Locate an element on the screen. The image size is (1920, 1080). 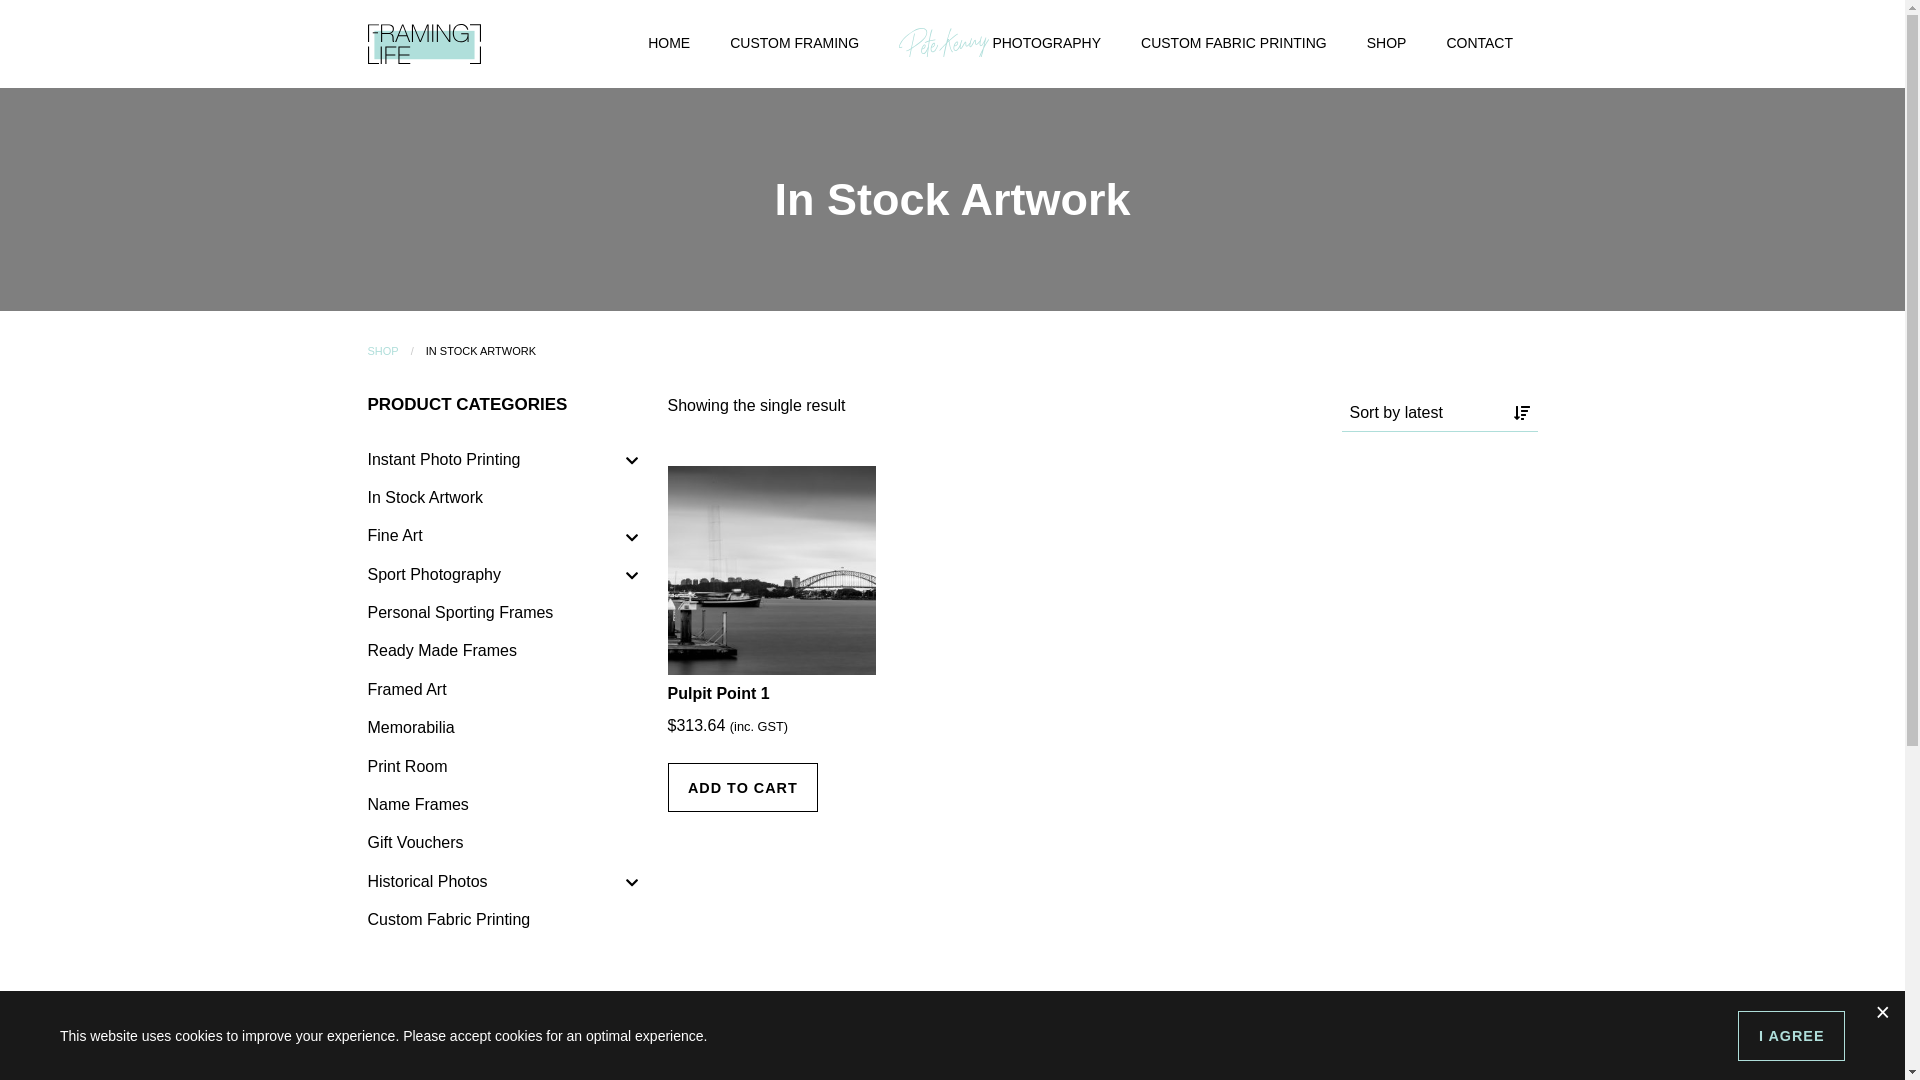
Gift Vouchers is located at coordinates (503, 843).